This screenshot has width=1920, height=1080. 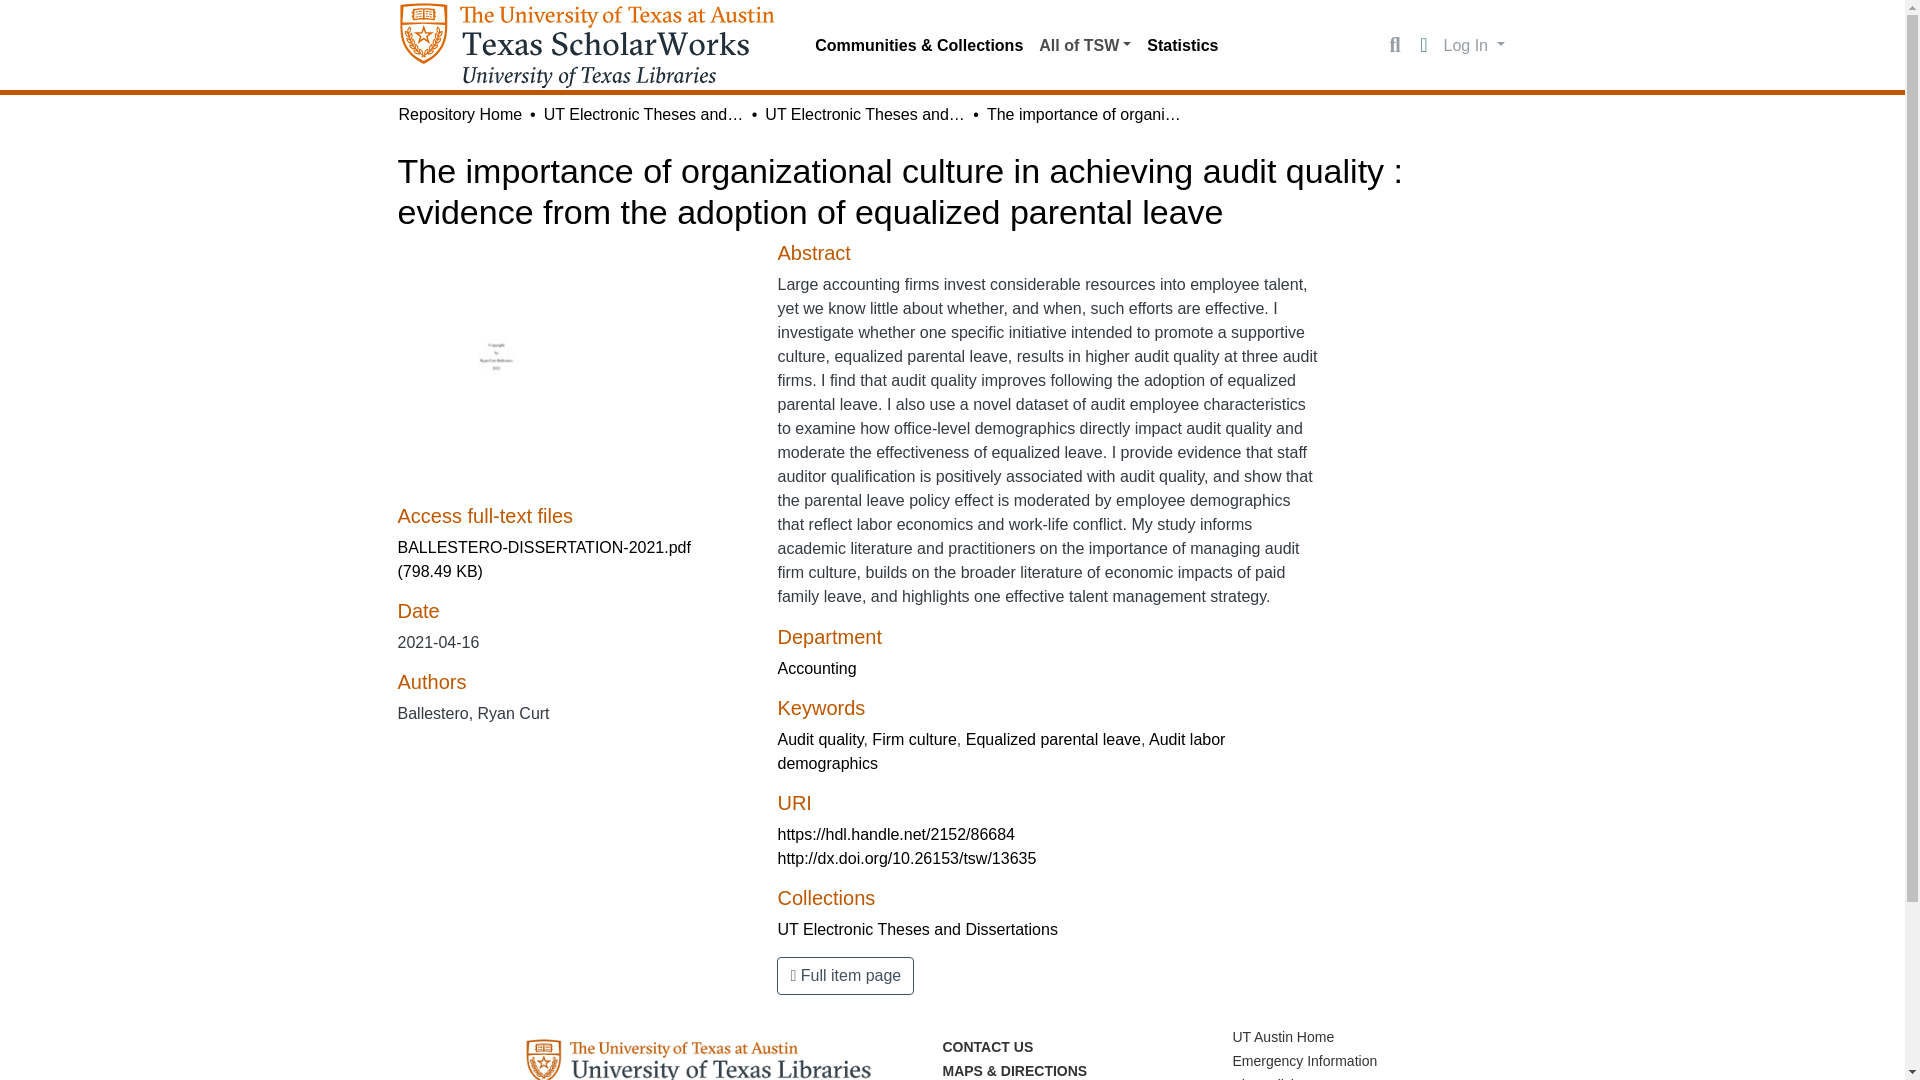 I want to click on Firm culture, so click(x=914, y=740).